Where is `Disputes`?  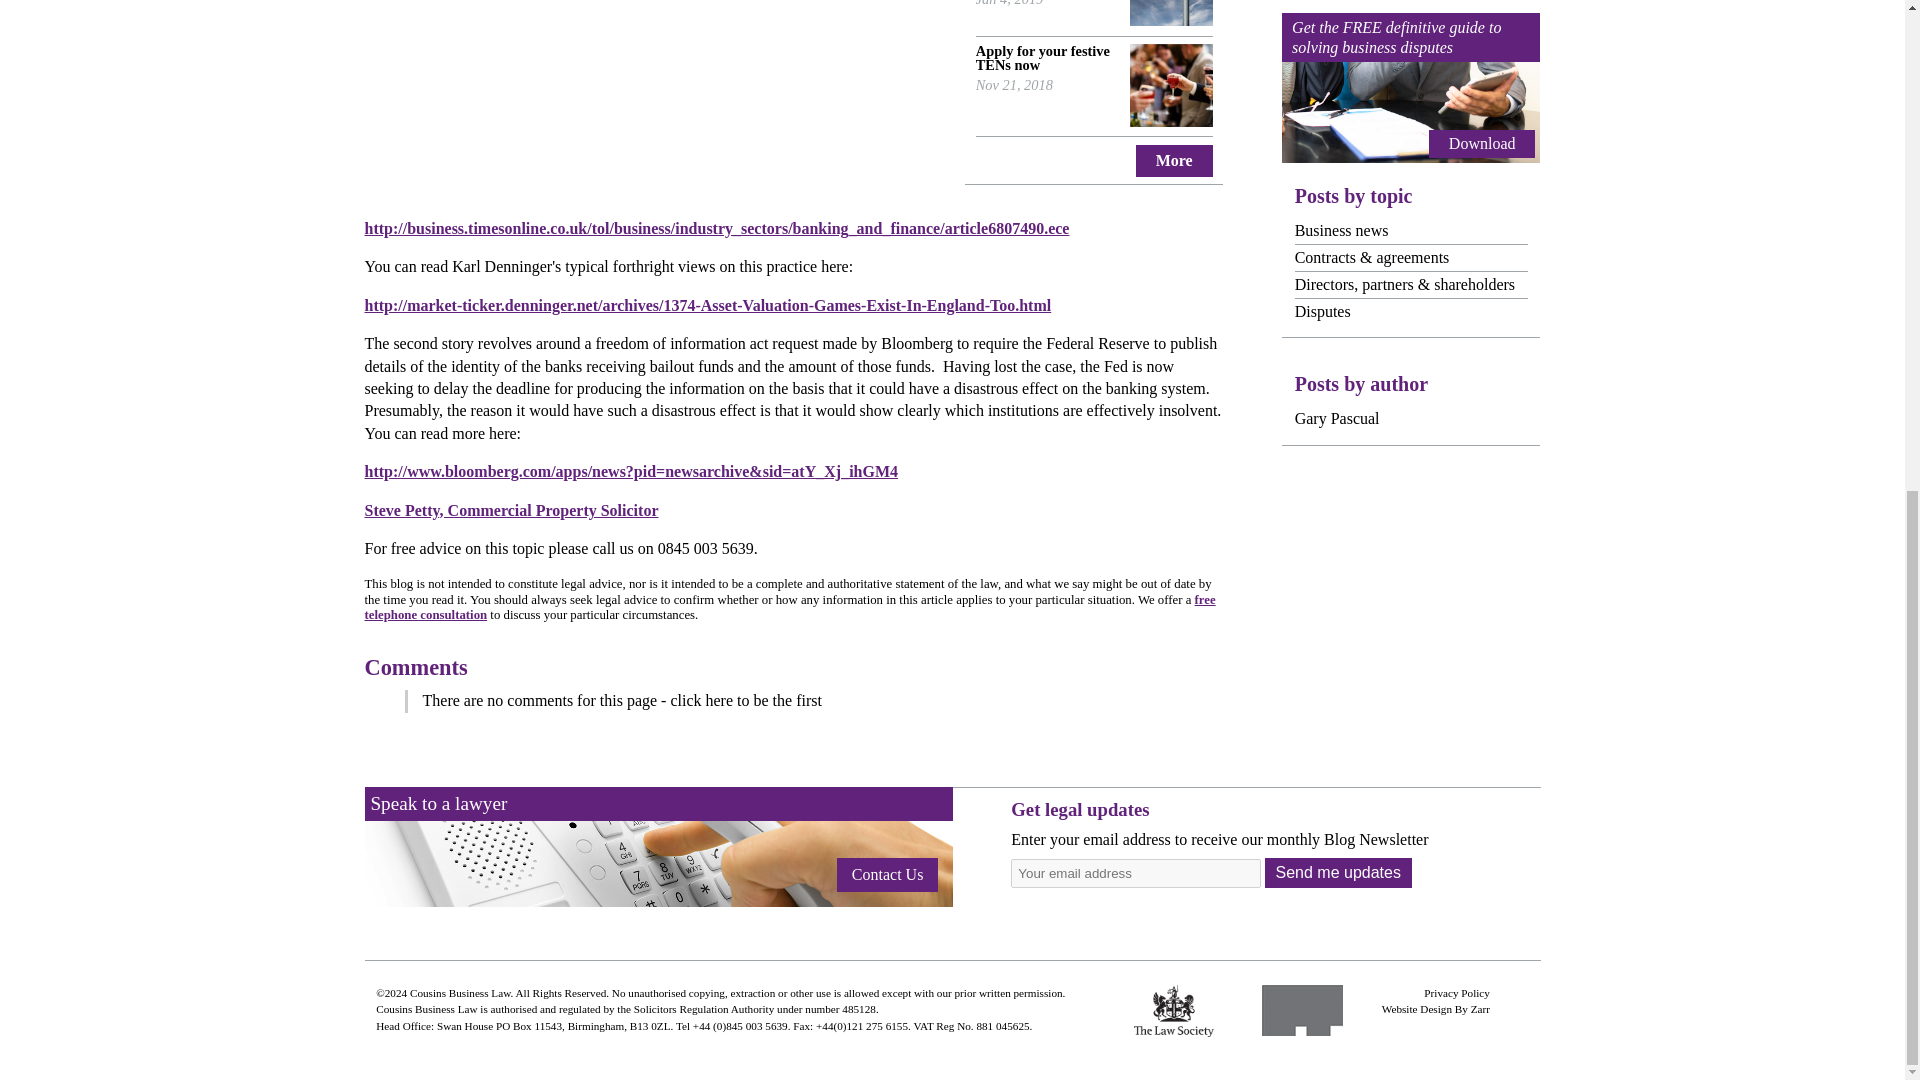
Disputes is located at coordinates (1322, 310).